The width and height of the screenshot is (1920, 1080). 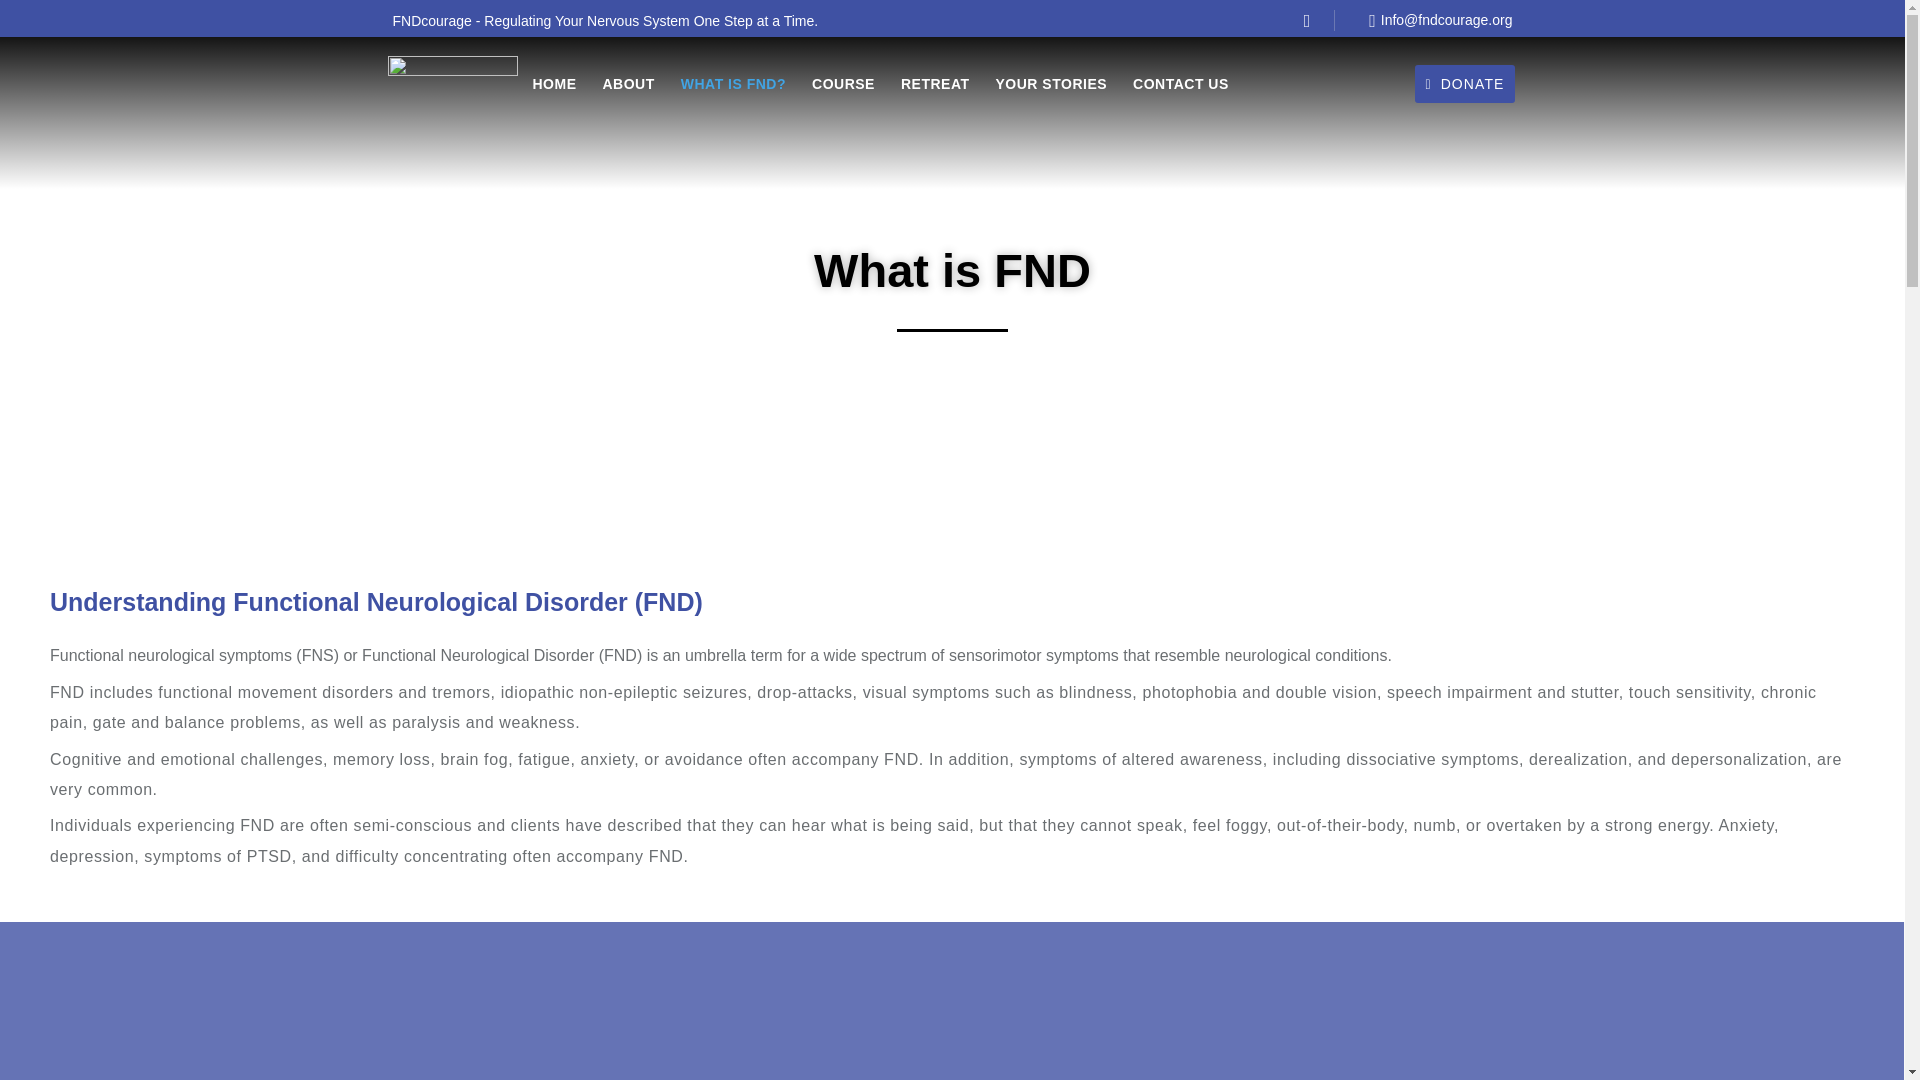 What do you see at coordinates (1464, 83) in the screenshot?
I see `DONATE` at bounding box center [1464, 83].